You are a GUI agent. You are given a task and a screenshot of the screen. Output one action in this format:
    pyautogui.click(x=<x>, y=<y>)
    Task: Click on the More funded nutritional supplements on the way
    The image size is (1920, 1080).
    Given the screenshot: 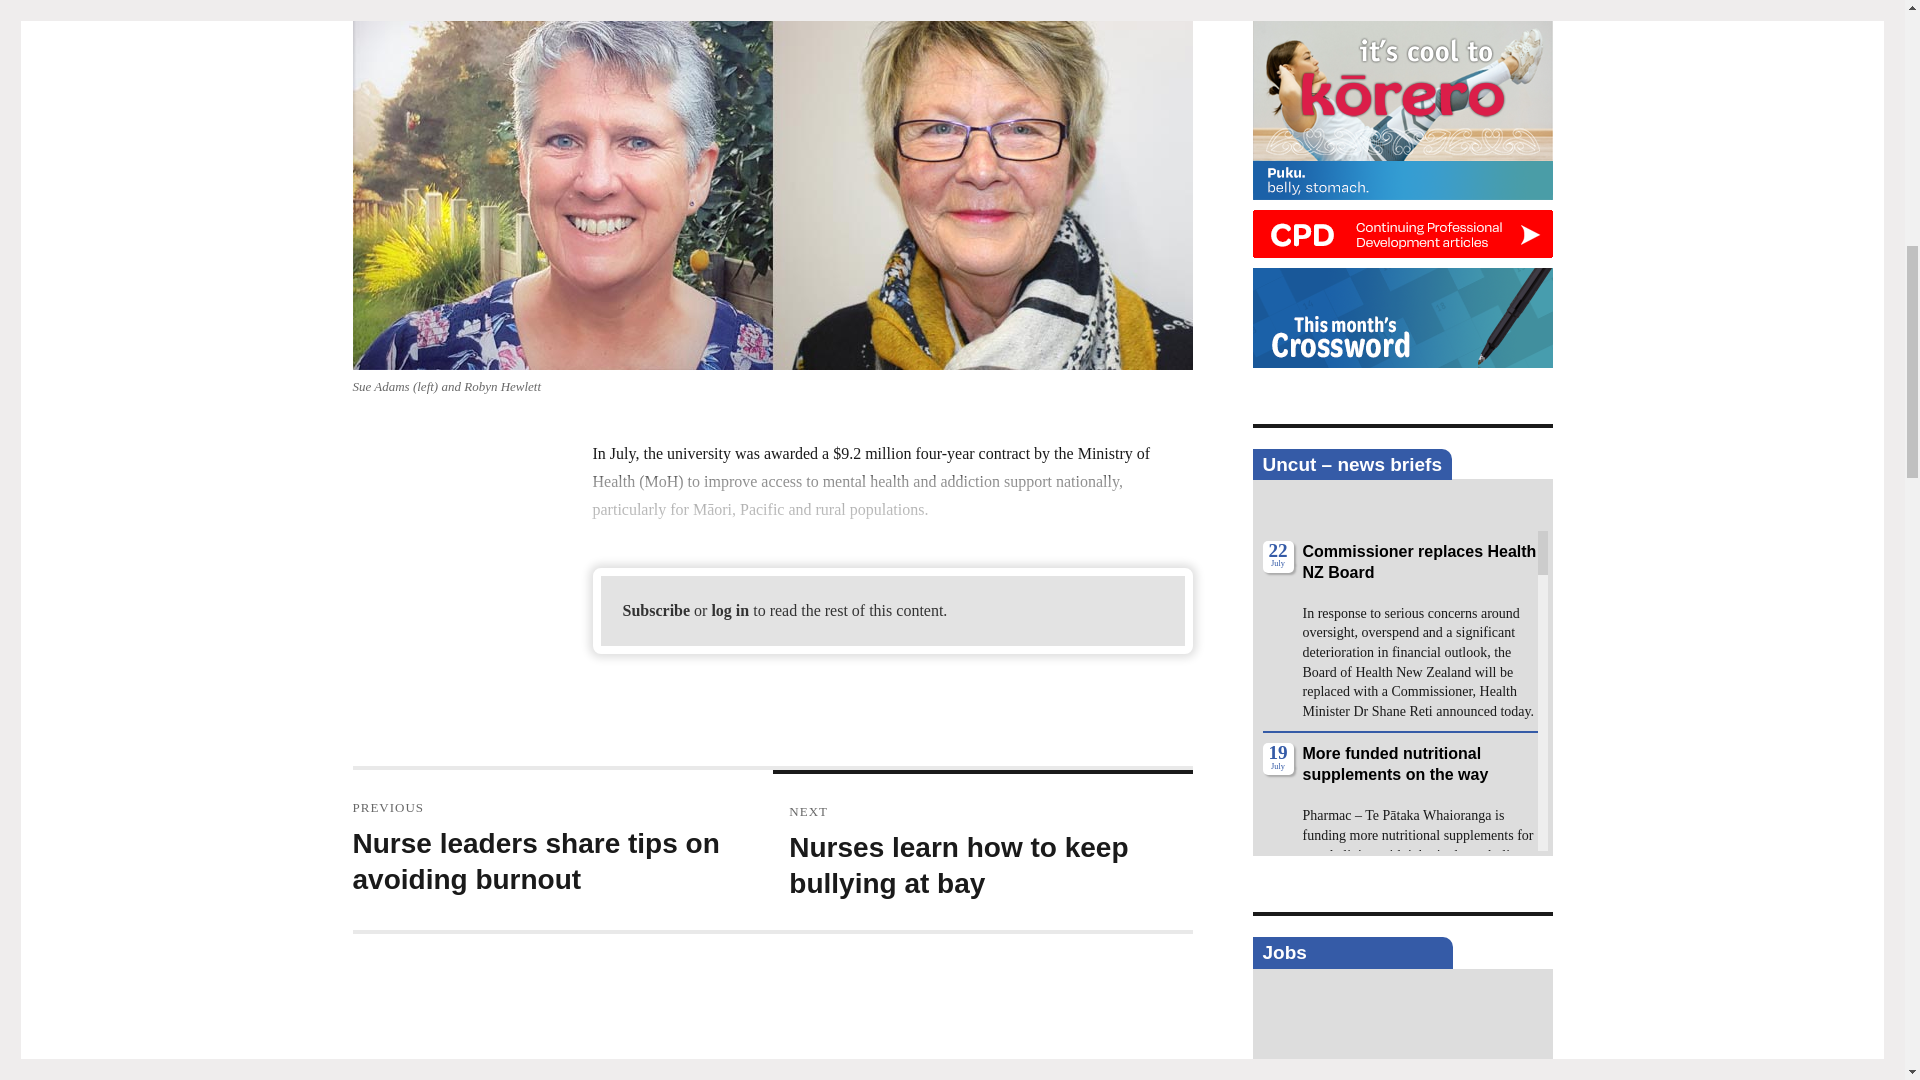 What is the action you would take?
    pyautogui.click(x=1394, y=764)
    